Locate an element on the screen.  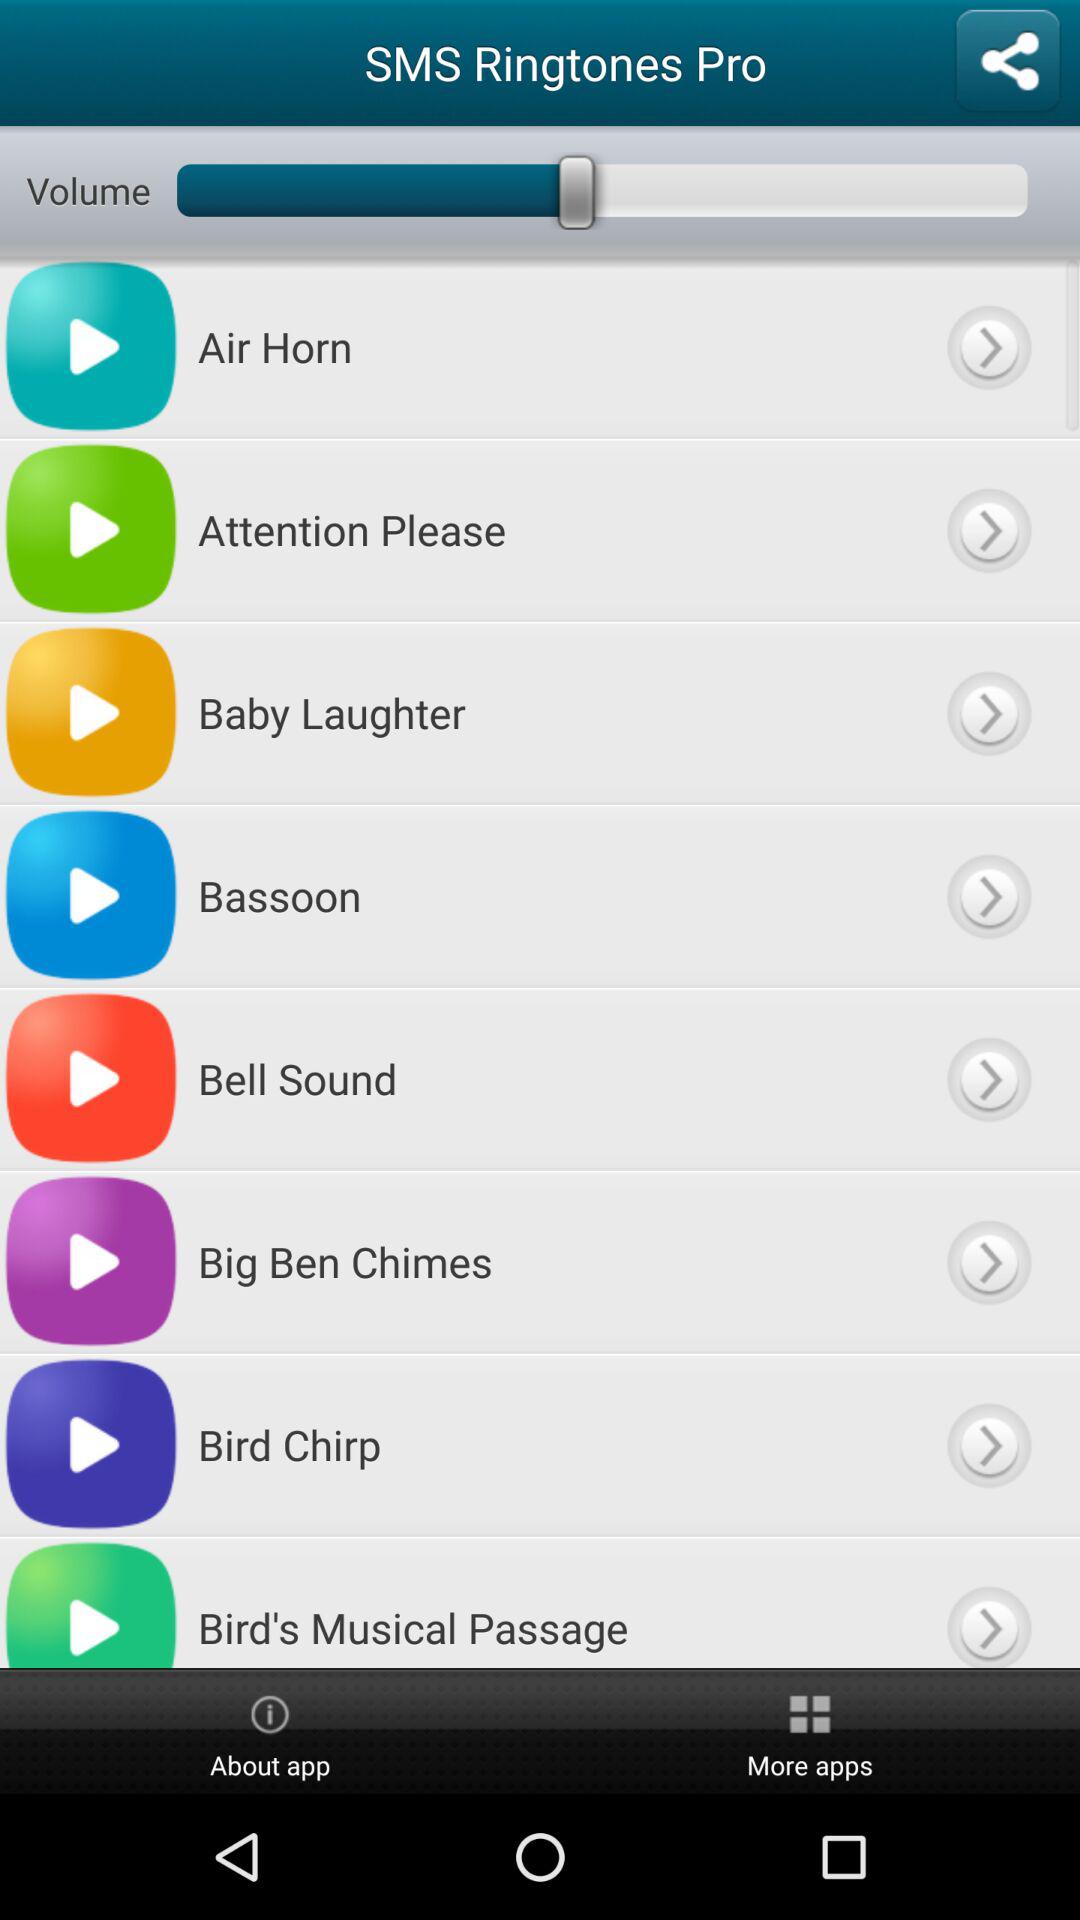
select attention please is located at coordinates (988, 530).